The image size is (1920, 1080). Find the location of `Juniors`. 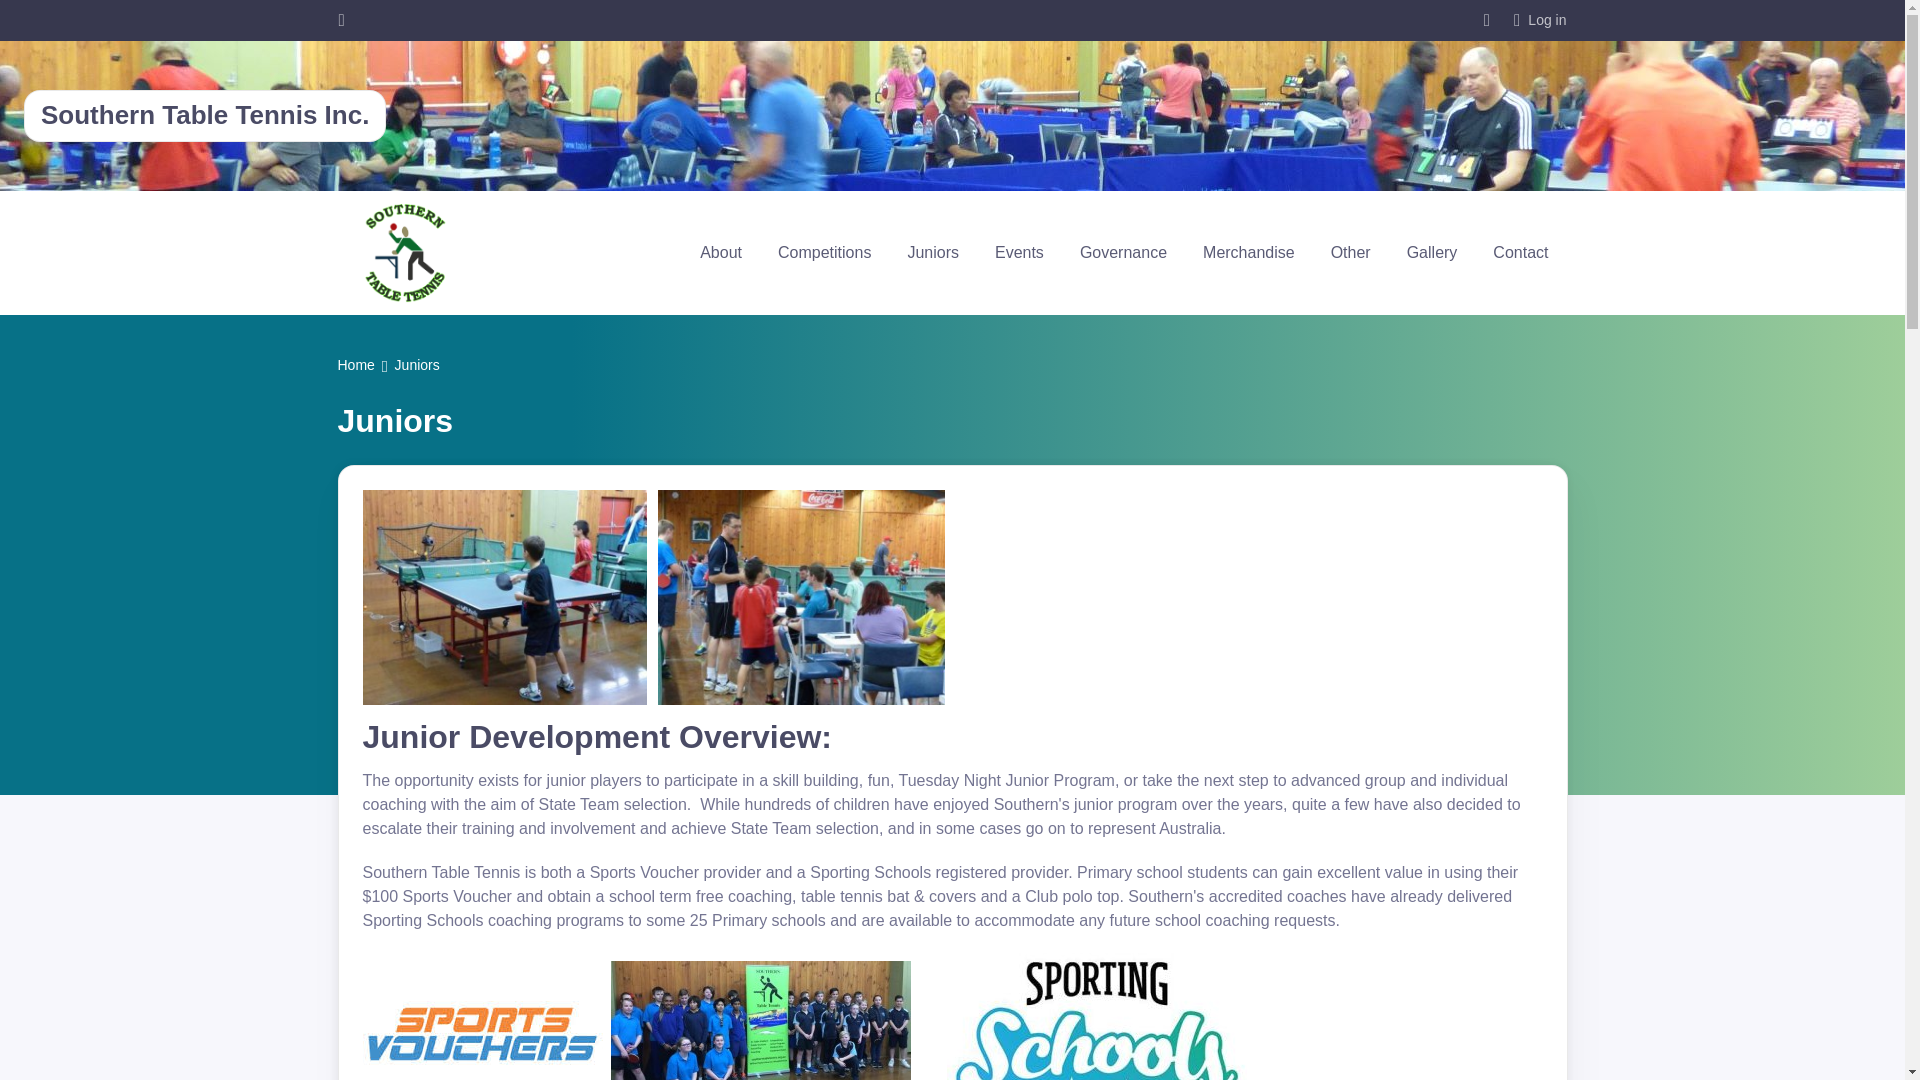

Juniors is located at coordinates (932, 252).